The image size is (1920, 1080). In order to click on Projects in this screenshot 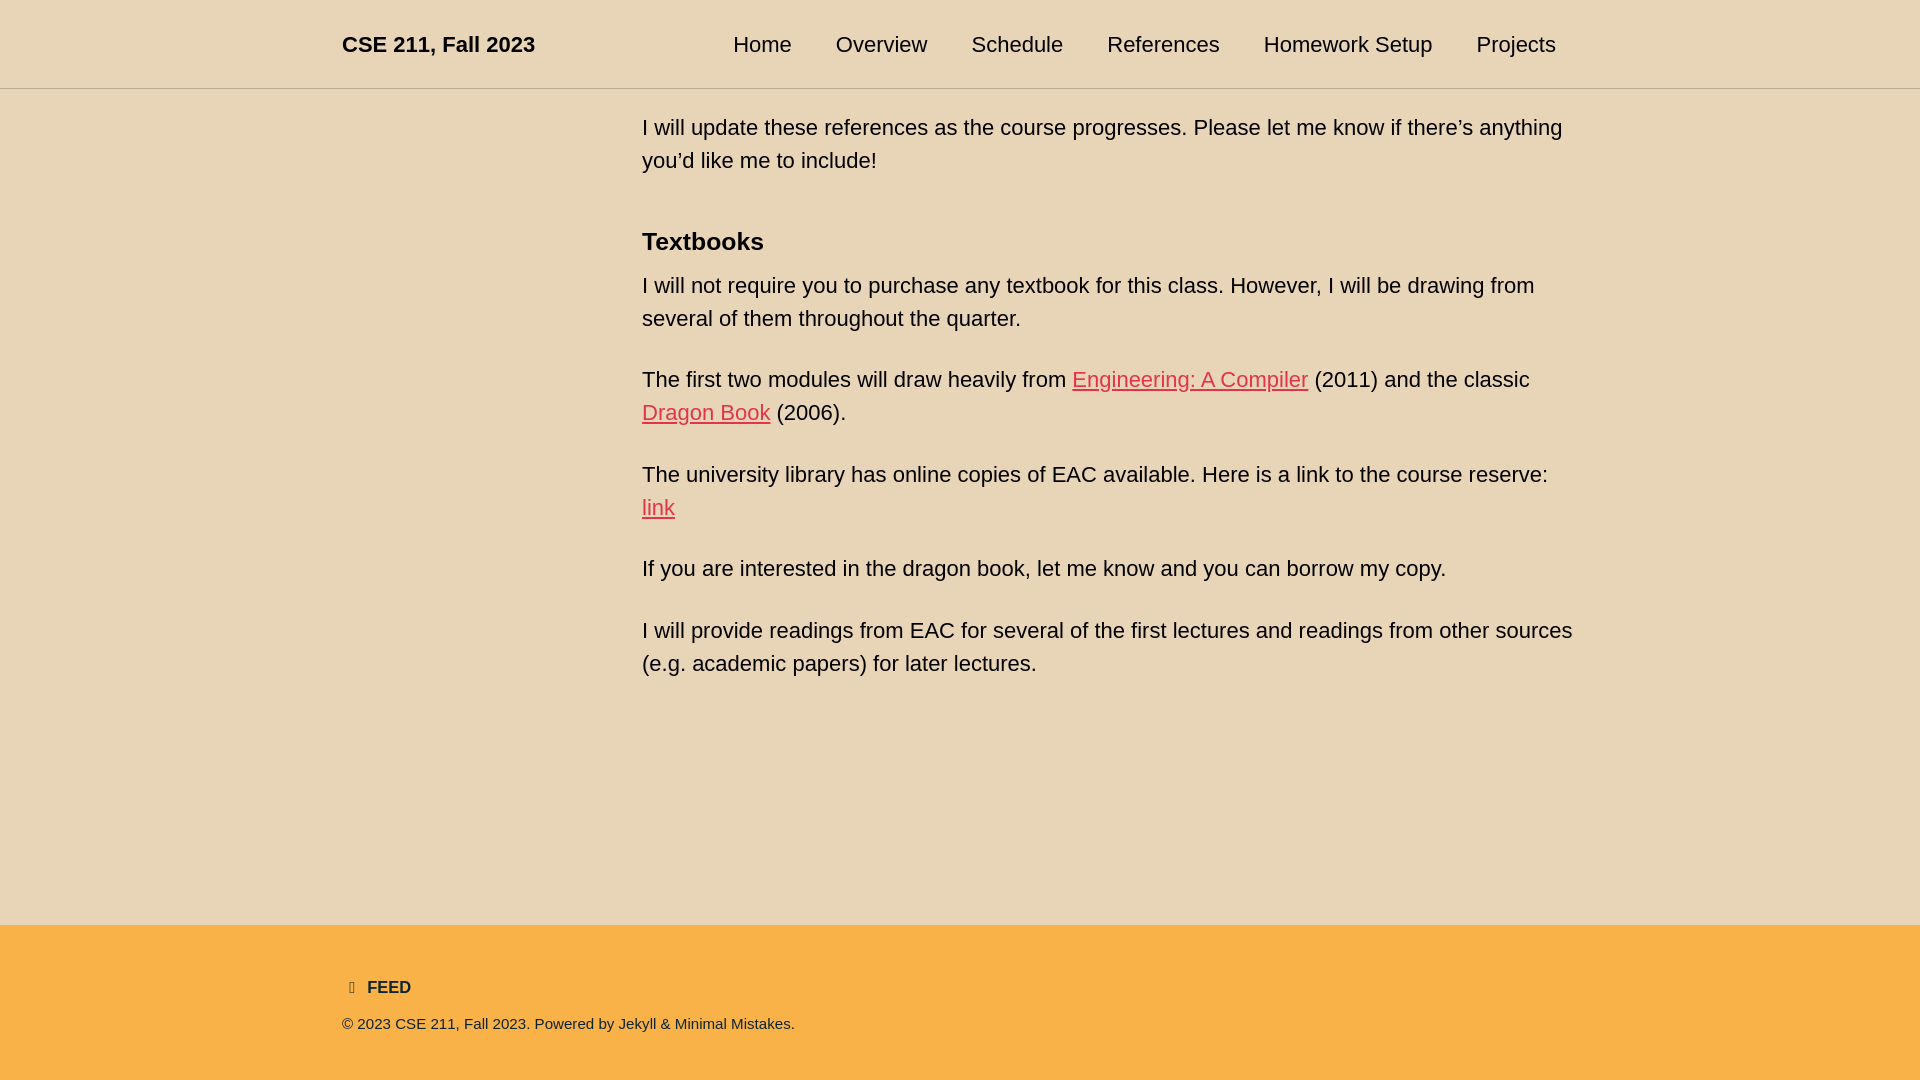, I will do `click(1516, 44)`.